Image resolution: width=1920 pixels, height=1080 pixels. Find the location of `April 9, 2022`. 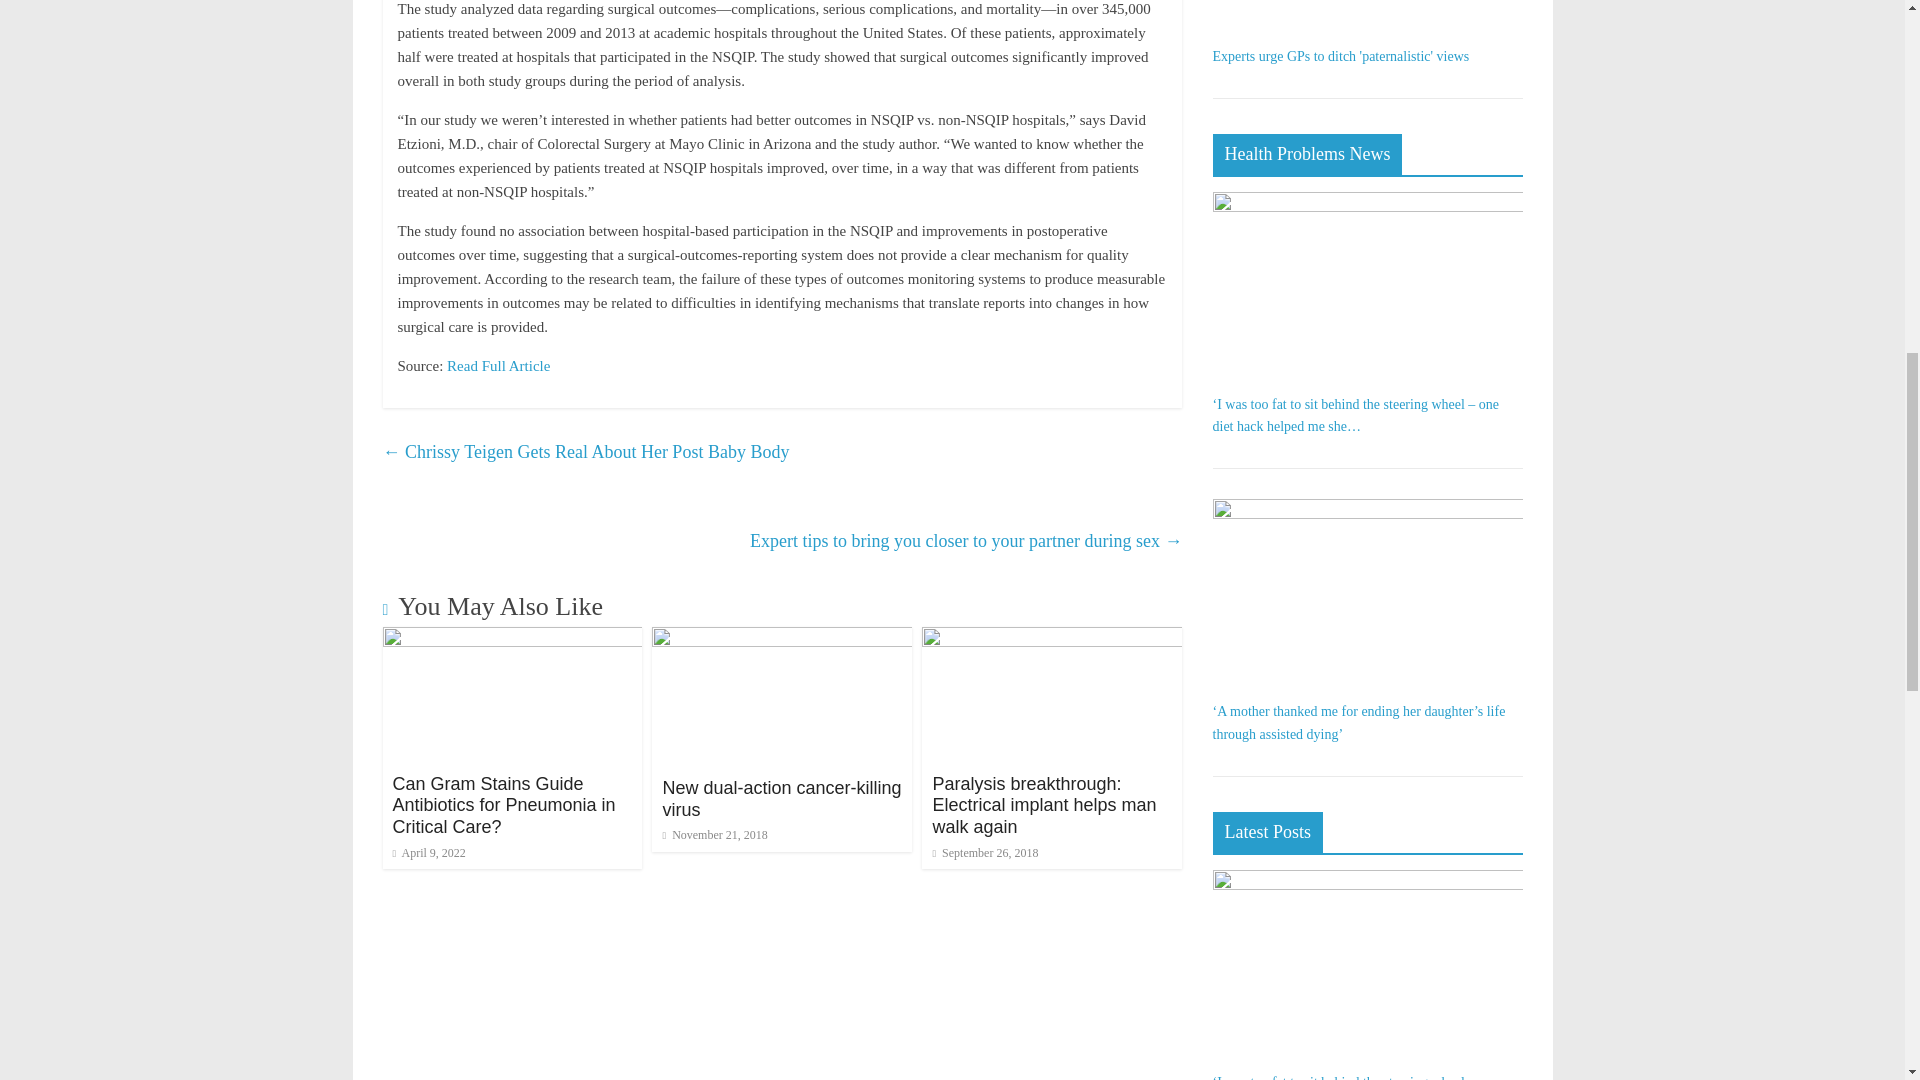

April 9, 2022 is located at coordinates (428, 852).